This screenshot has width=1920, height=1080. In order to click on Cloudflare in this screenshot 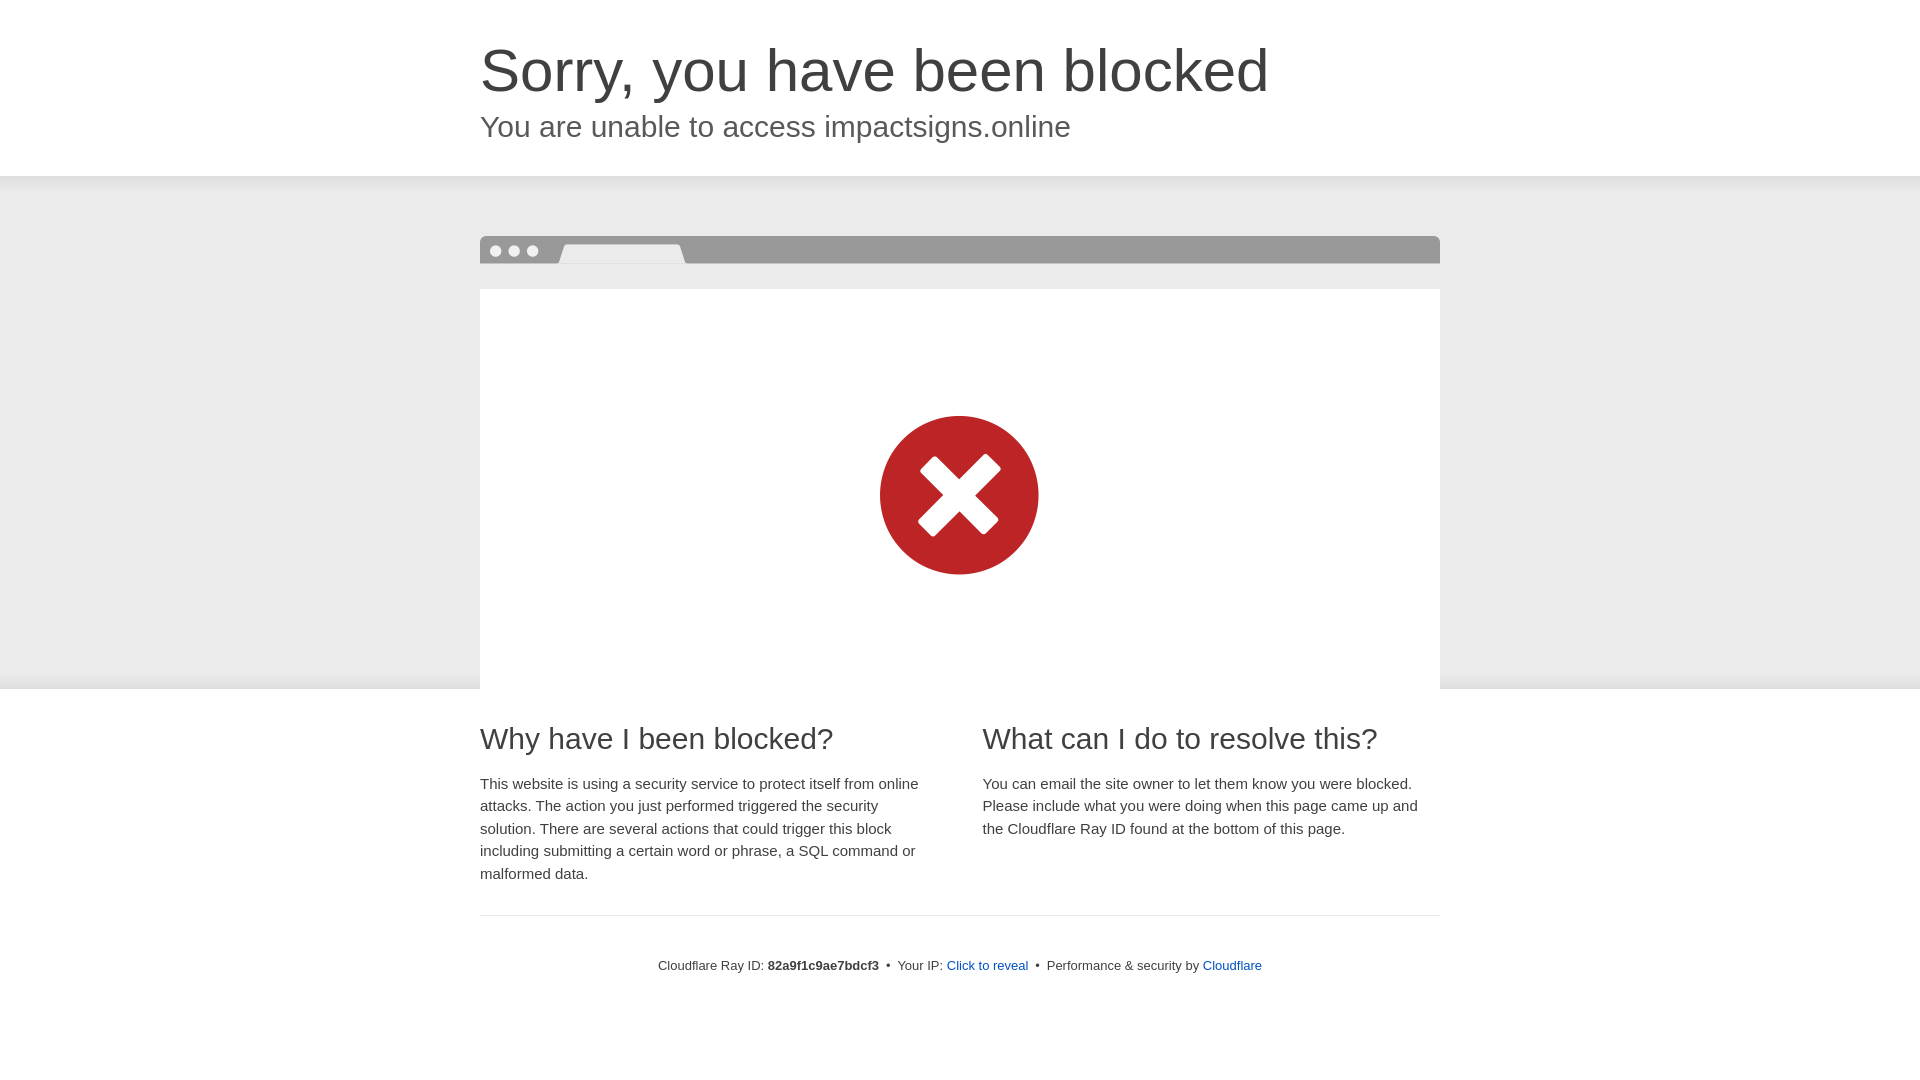, I will do `click(1232, 966)`.